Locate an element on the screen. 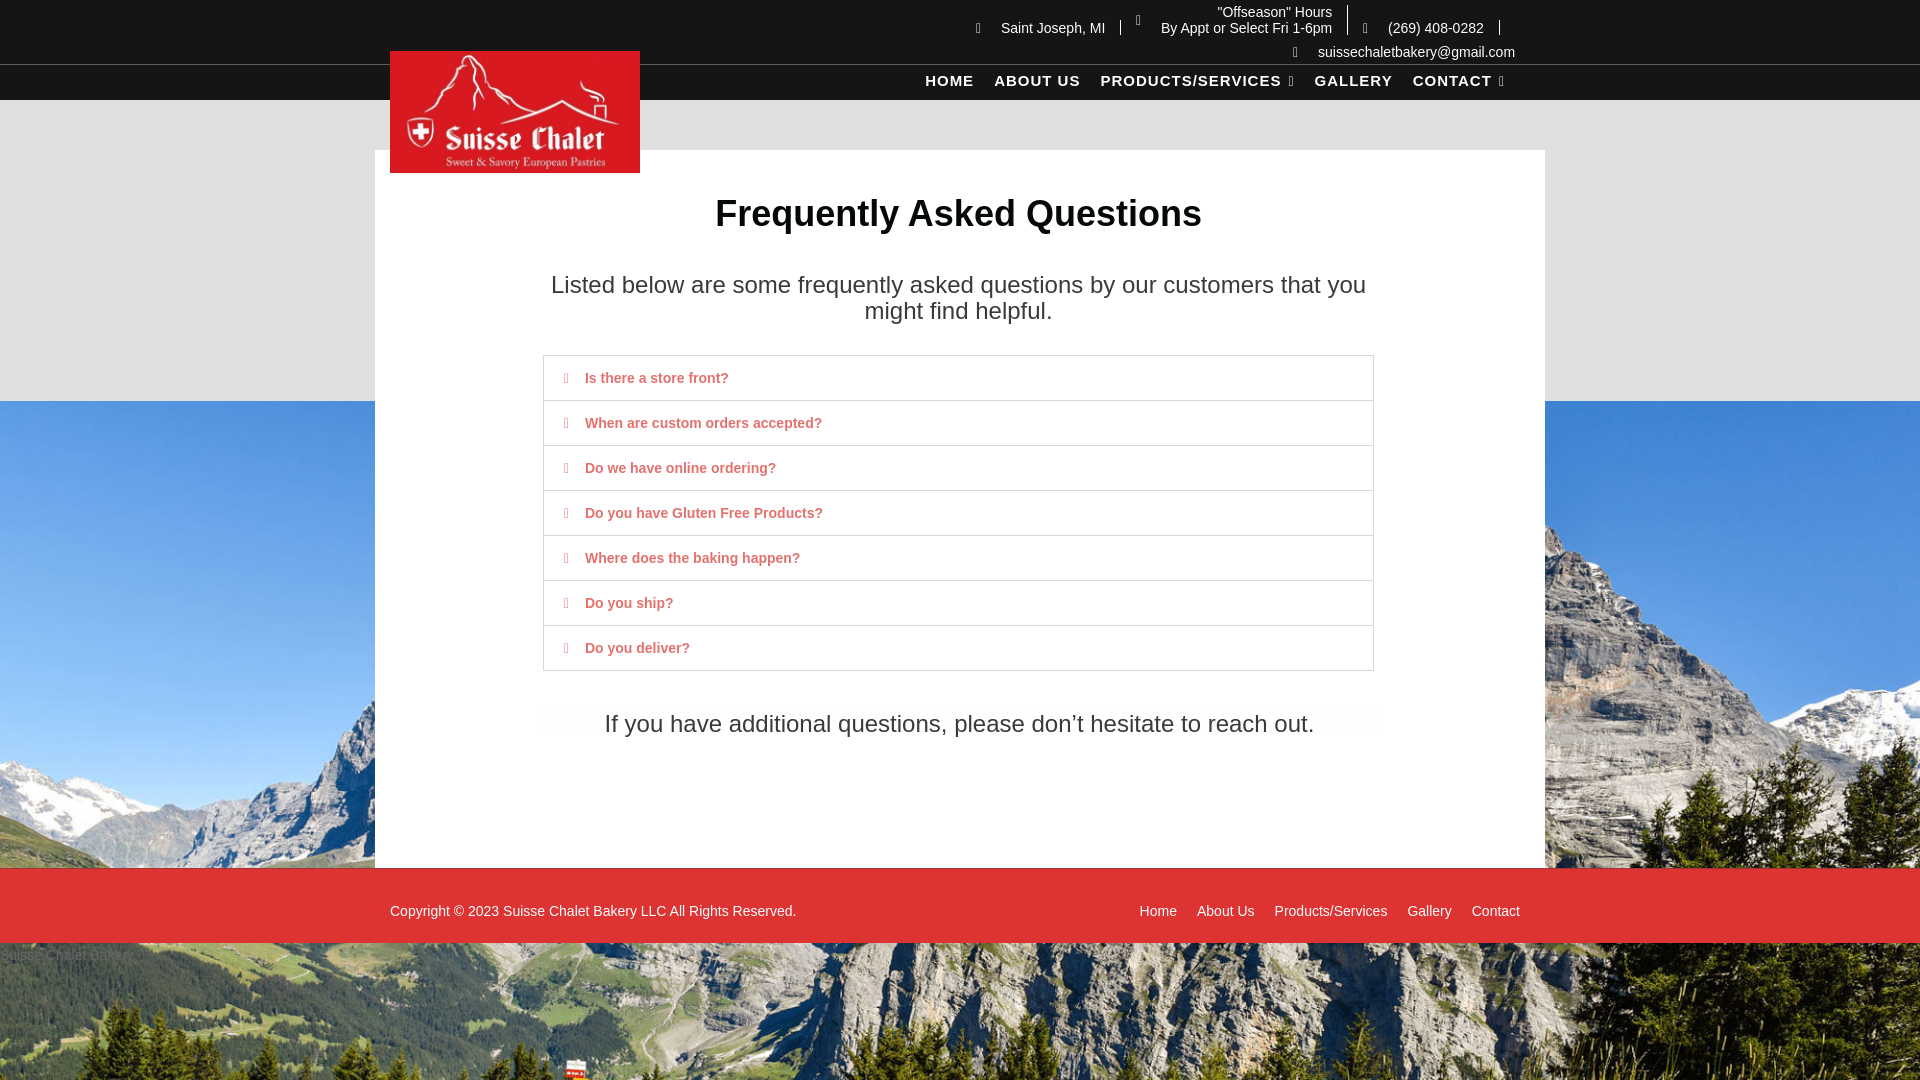 The height and width of the screenshot is (1080, 1920). About Us is located at coordinates (1226, 910).